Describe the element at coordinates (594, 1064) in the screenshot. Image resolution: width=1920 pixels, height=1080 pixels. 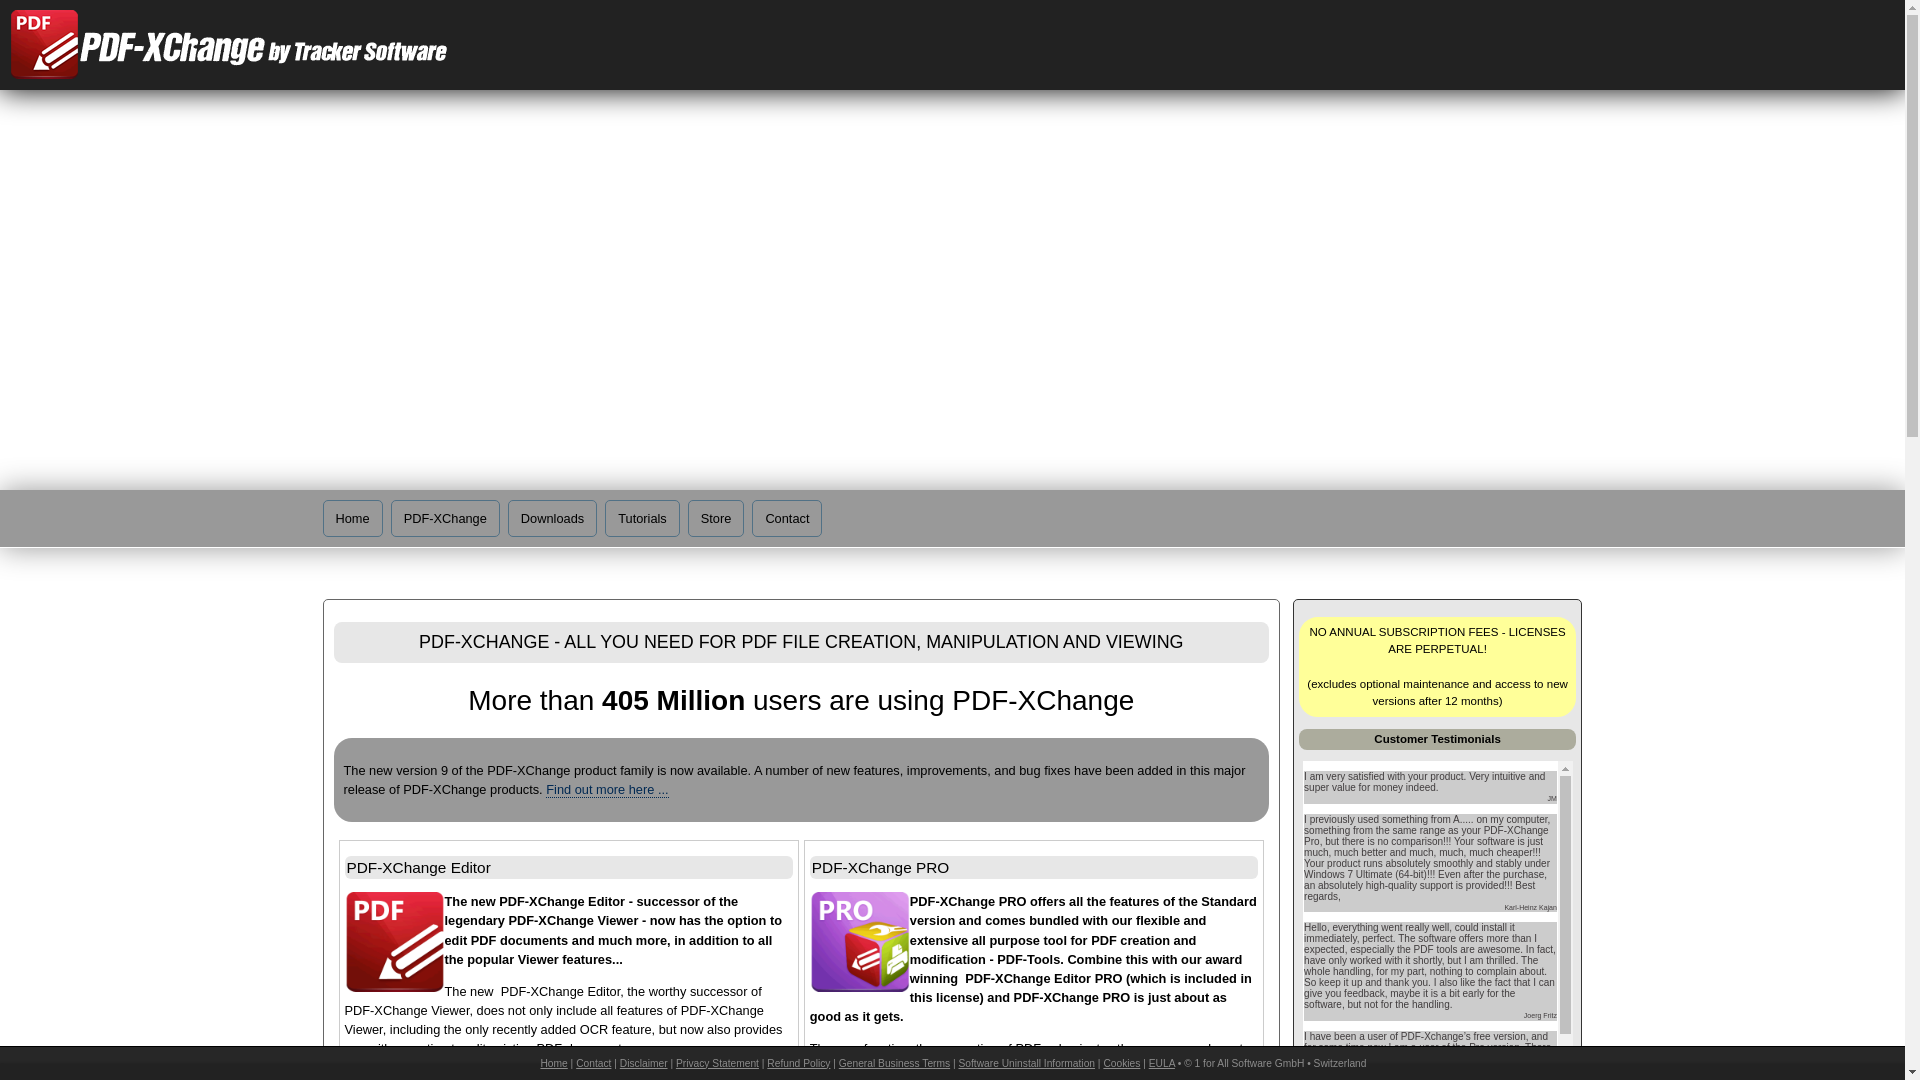
I see `Contact` at that location.